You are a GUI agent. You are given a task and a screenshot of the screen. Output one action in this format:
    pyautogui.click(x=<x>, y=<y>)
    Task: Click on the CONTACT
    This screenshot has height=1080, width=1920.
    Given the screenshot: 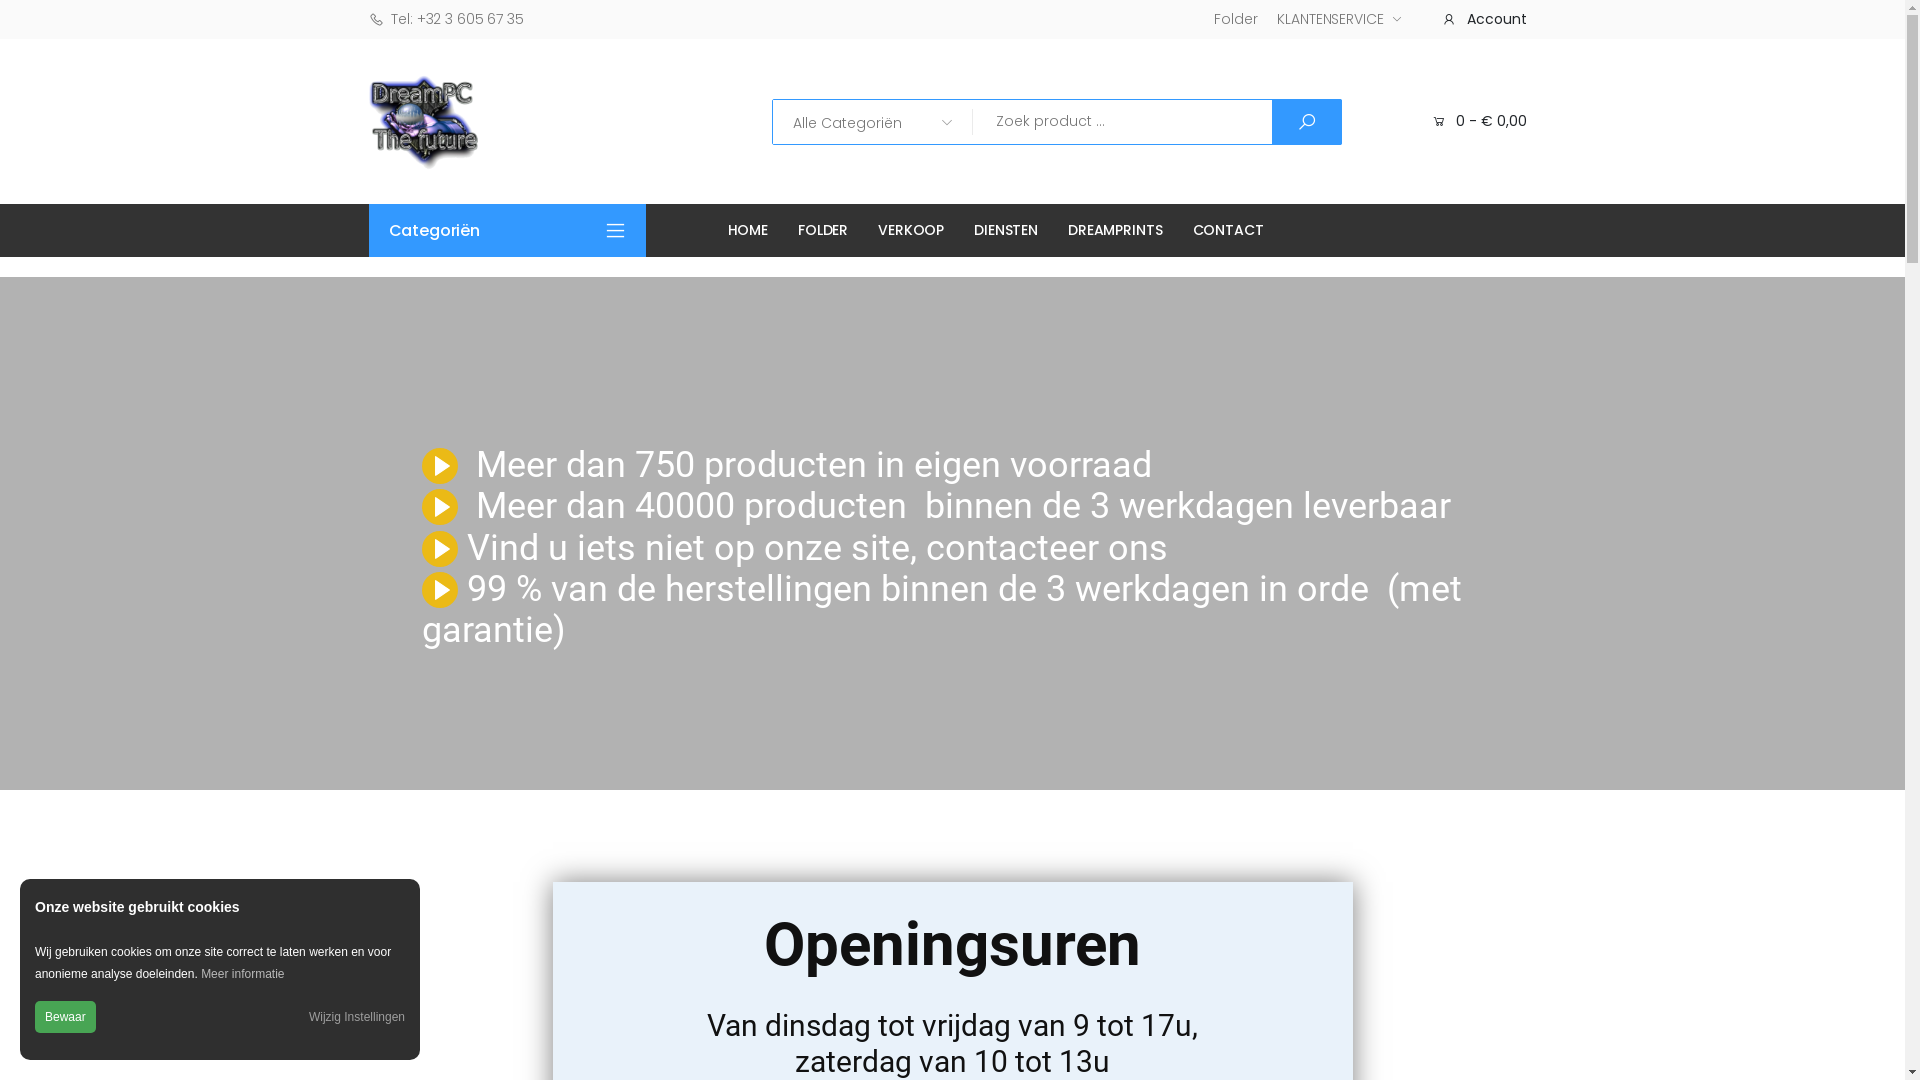 What is the action you would take?
    pyautogui.click(x=1228, y=230)
    